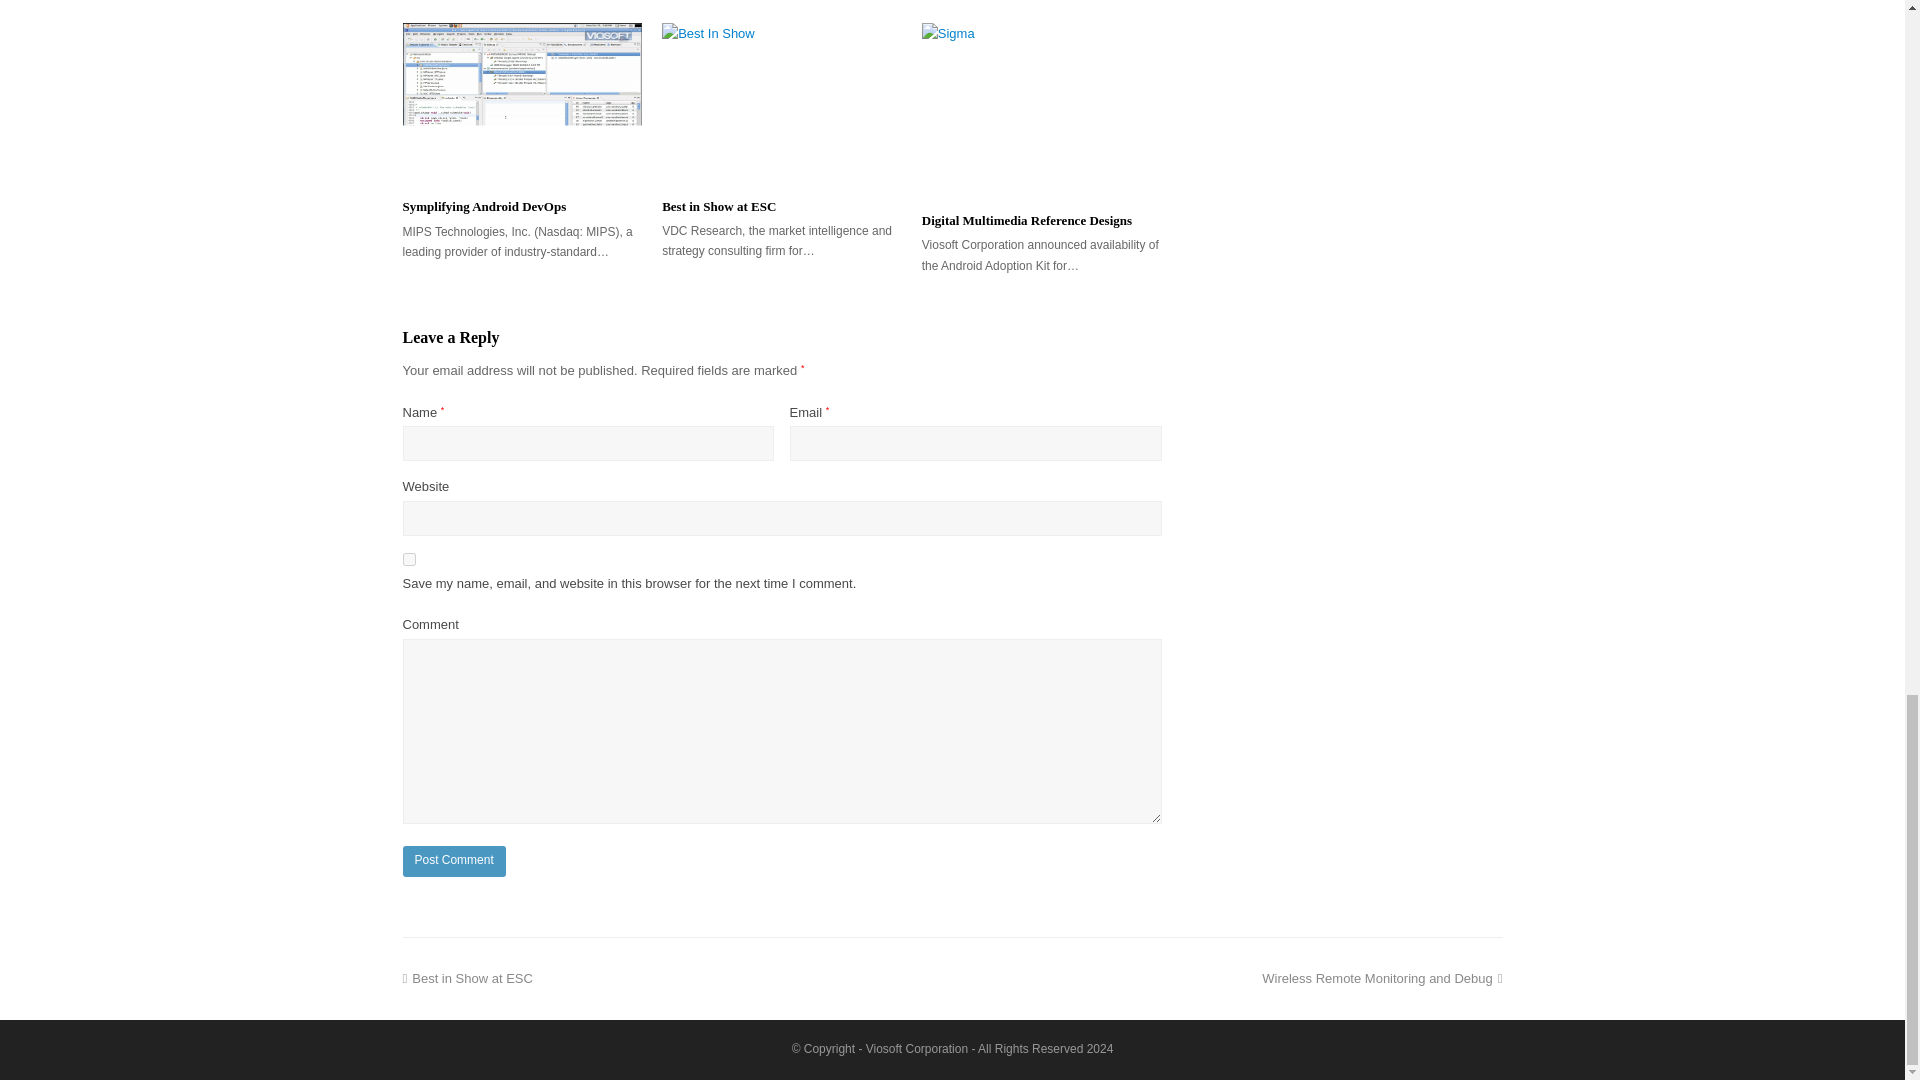 The image size is (1920, 1080). What do you see at coordinates (521, 102) in the screenshot?
I see `Symplifying Android DevOps` at bounding box center [521, 102].